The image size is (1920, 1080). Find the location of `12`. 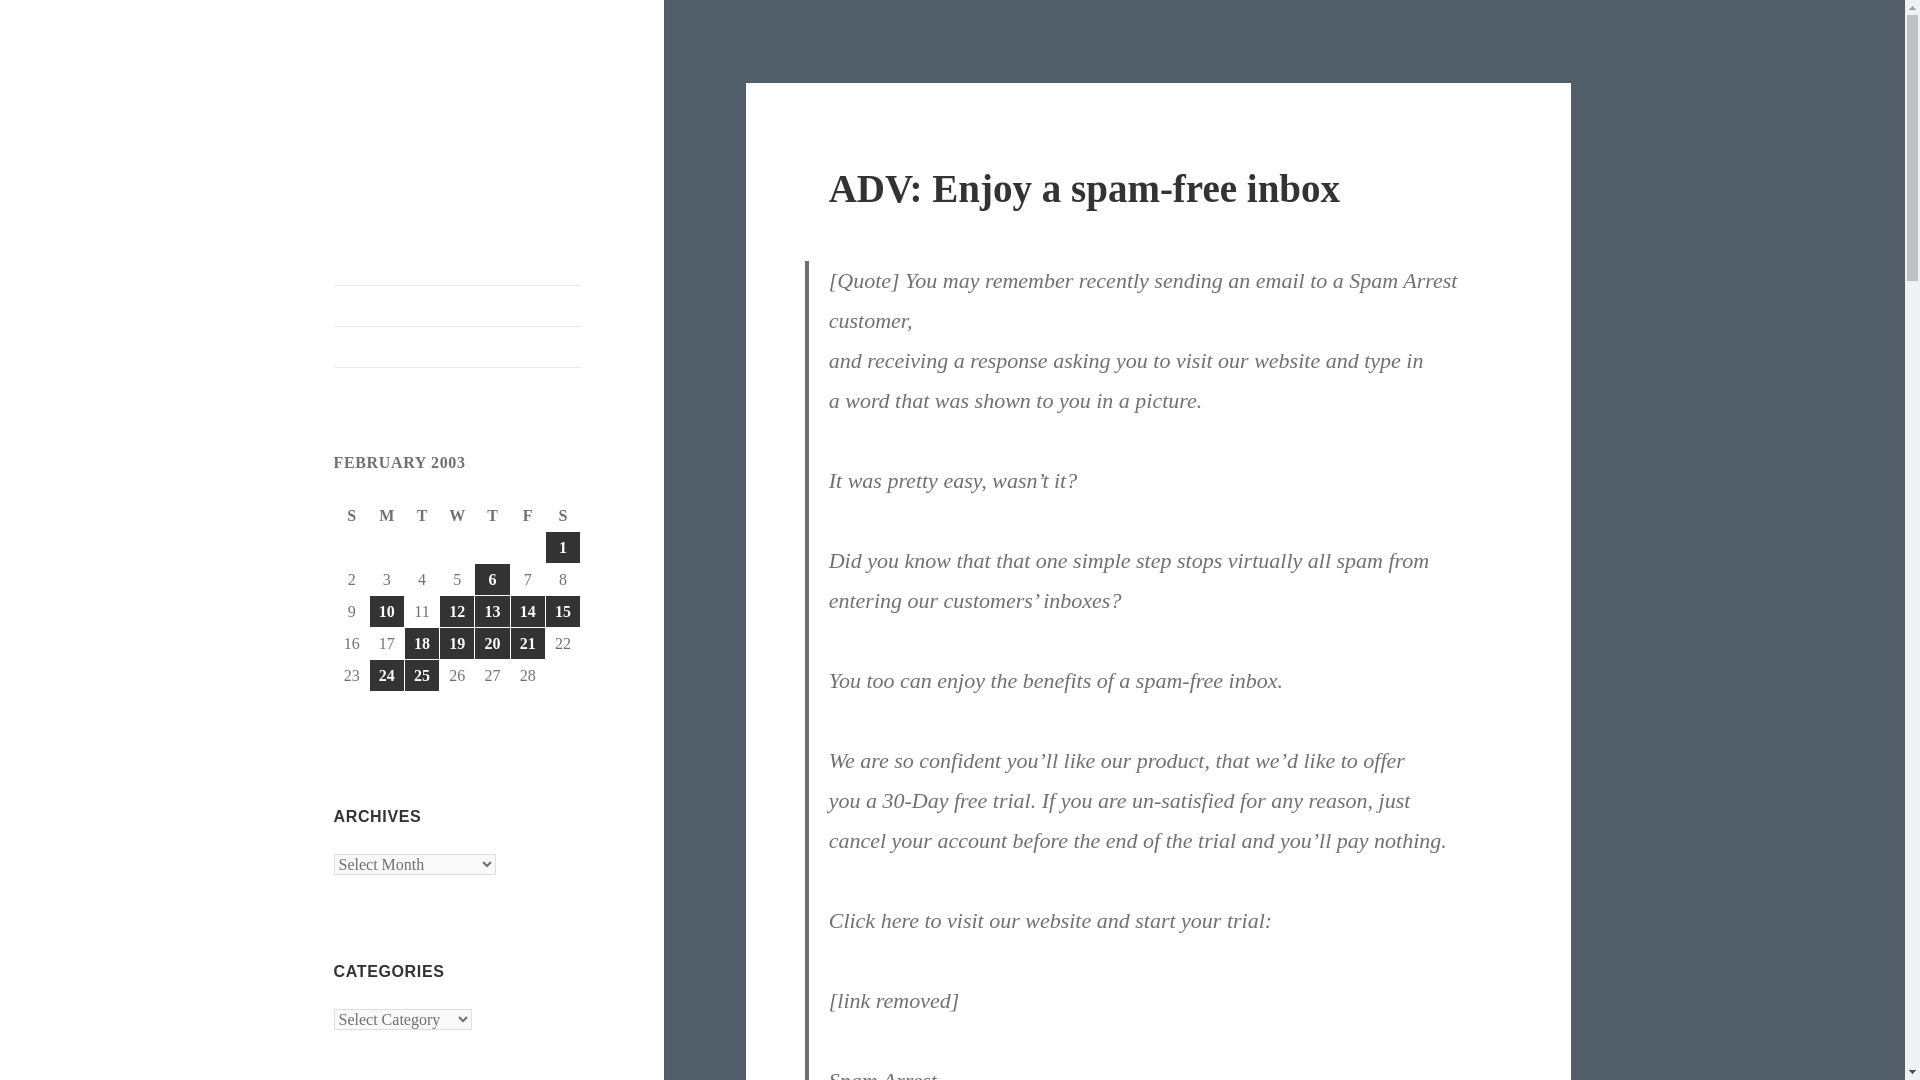

12 is located at coordinates (456, 612).